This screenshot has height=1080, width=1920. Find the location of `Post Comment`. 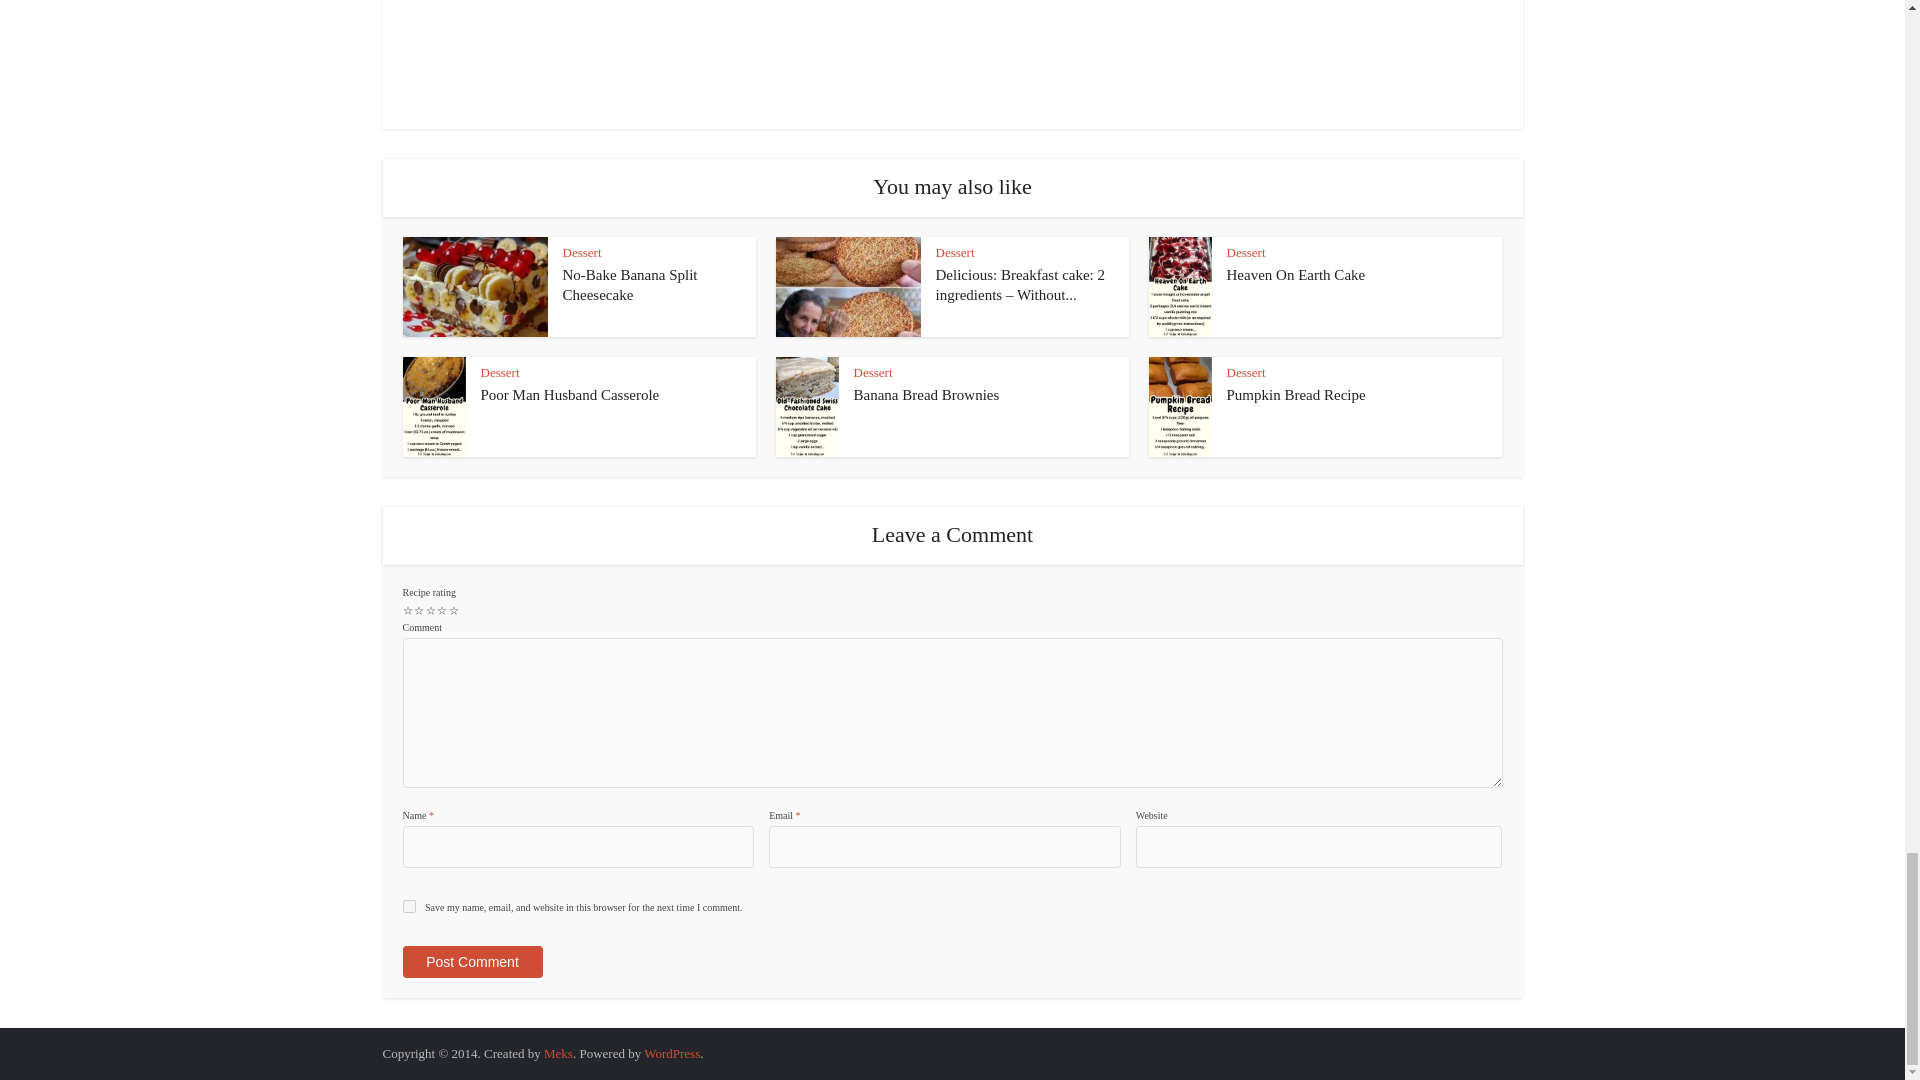

Post Comment is located at coordinates (471, 962).